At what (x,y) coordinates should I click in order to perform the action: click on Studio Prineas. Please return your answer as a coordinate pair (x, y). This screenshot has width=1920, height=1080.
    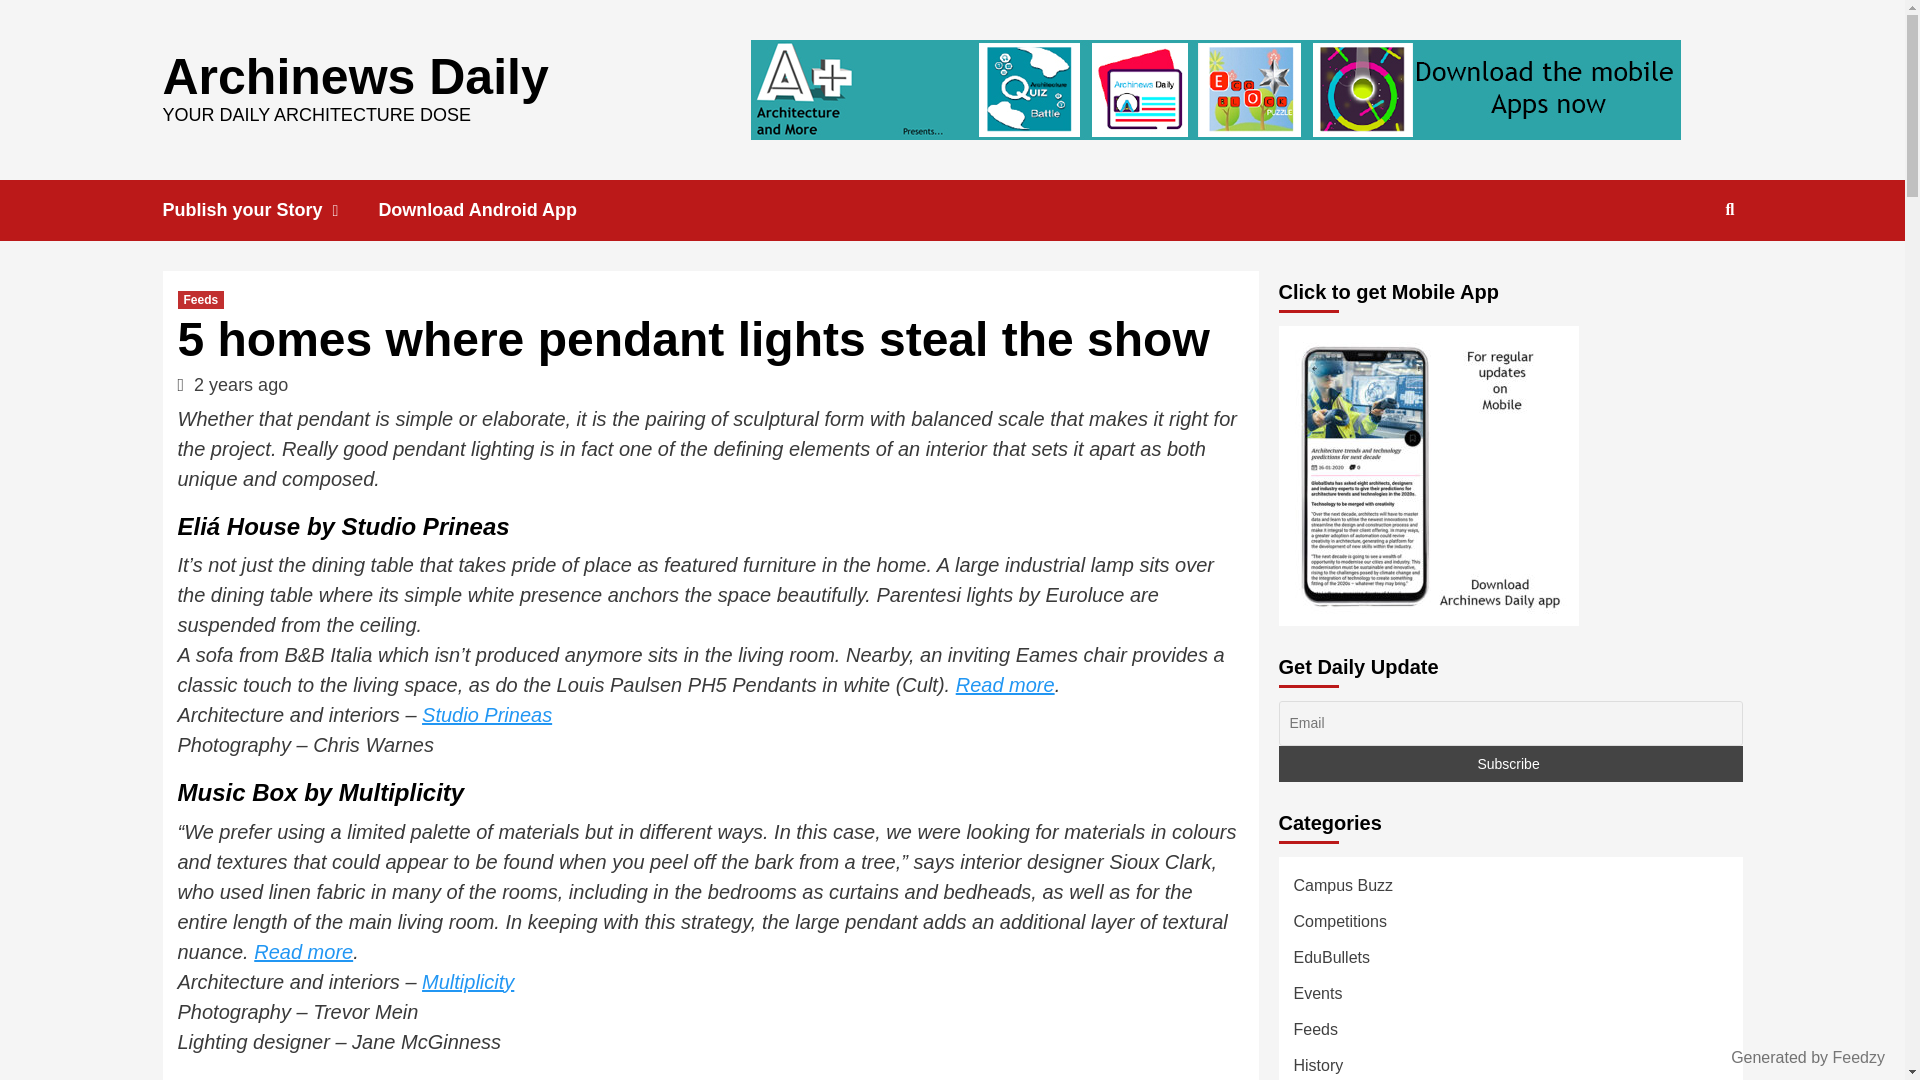
    Looking at the image, I should click on (487, 714).